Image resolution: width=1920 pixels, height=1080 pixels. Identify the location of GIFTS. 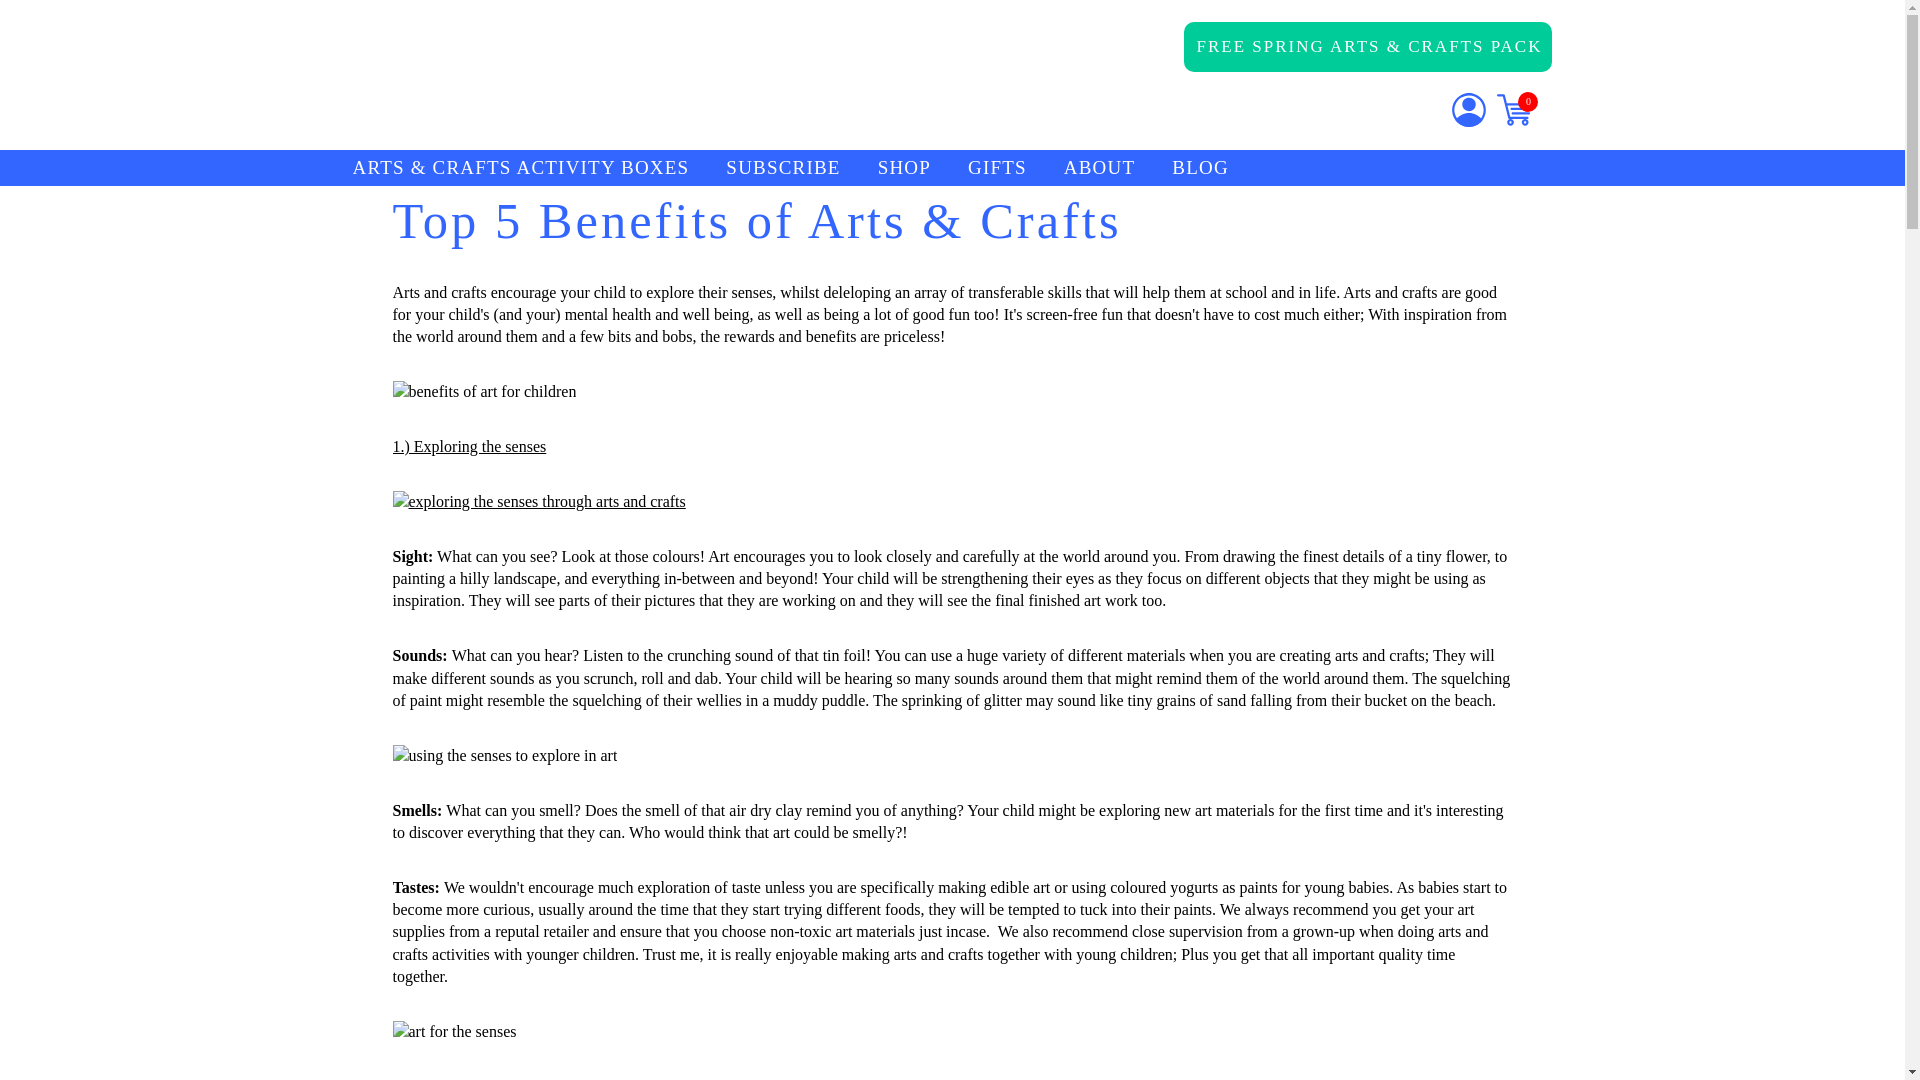
(997, 168).